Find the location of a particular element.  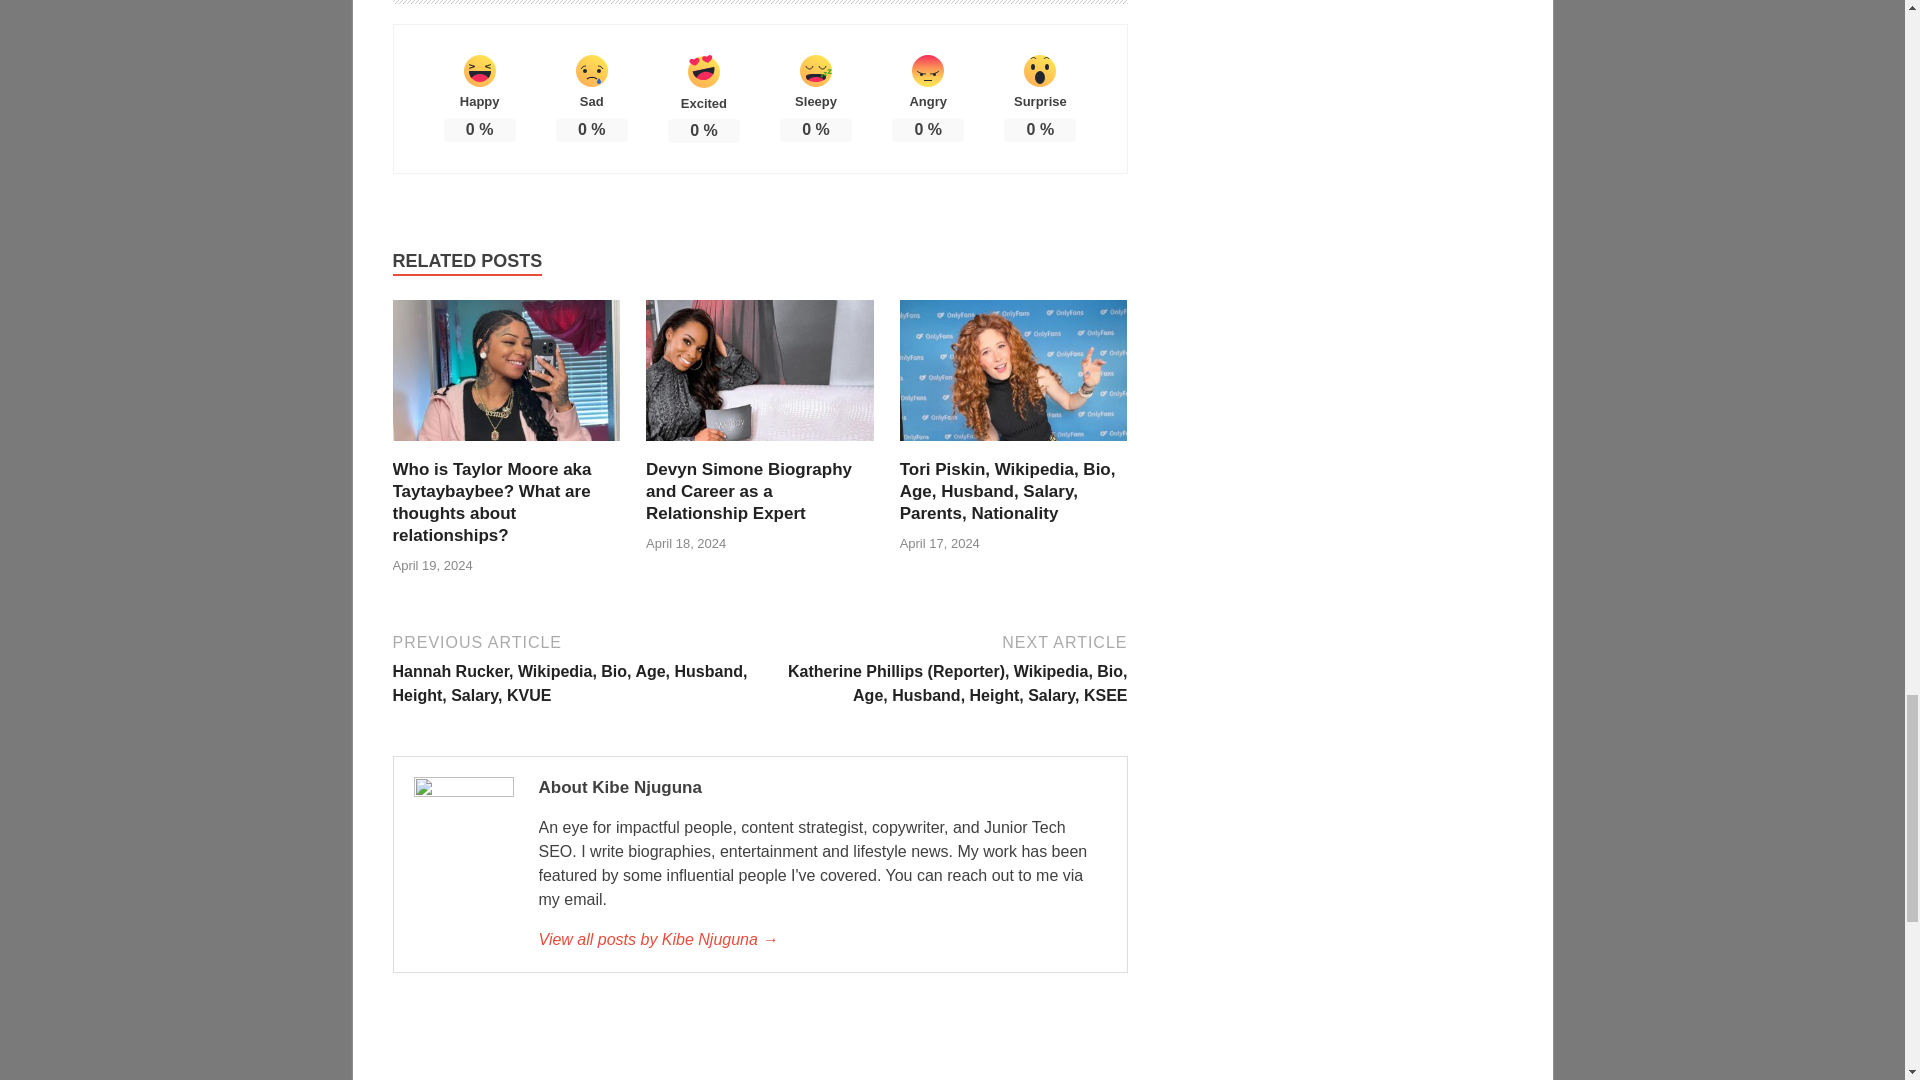

Devyn Simone Biography and Career as a Relationship Expert is located at coordinates (748, 491).